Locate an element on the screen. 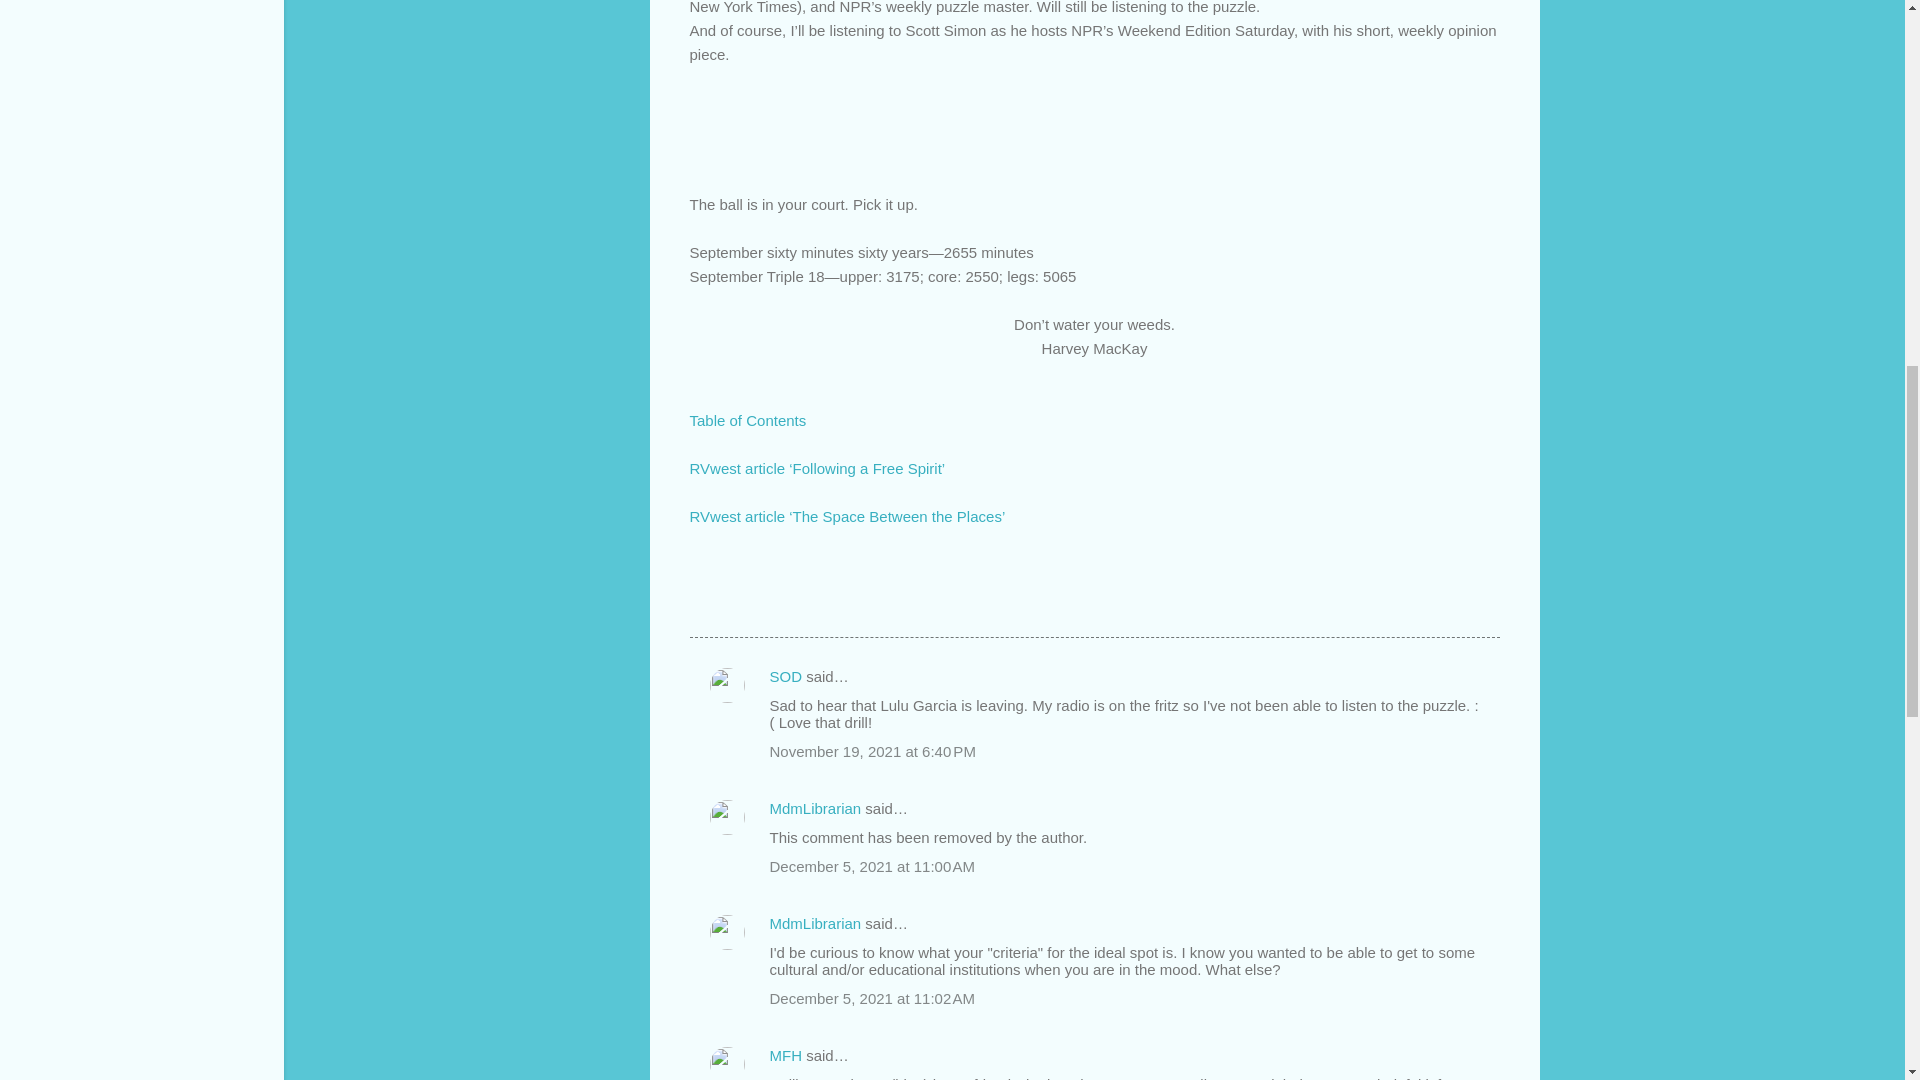 This screenshot has height=1080, width=1920. MFH is located at coordinates (786, 1054).